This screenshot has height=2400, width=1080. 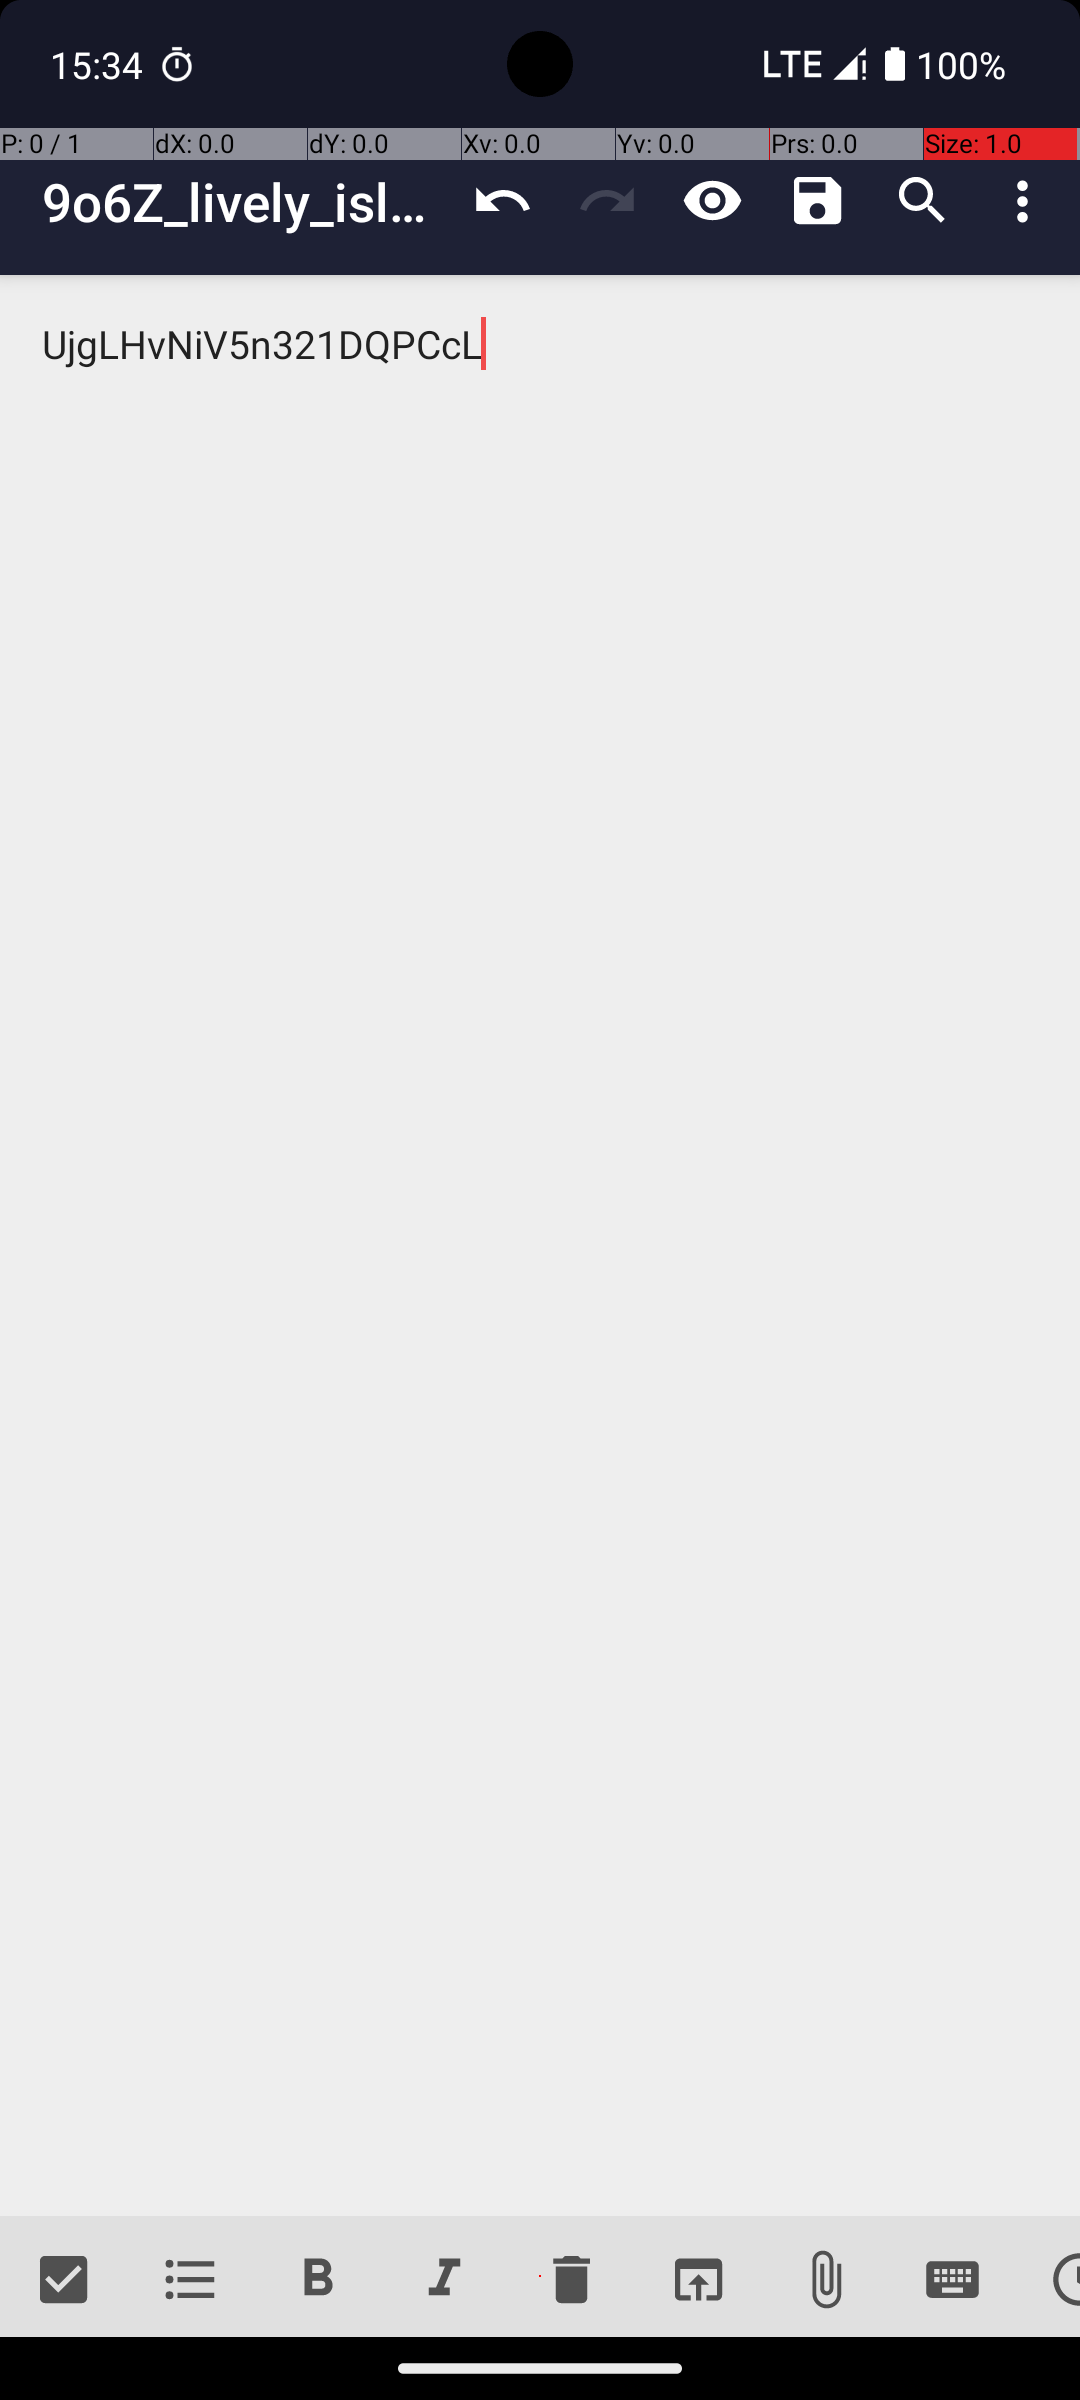 I want to click on UjgLHvNiV5n321DQPCcL, so click(x=540, y=1246).